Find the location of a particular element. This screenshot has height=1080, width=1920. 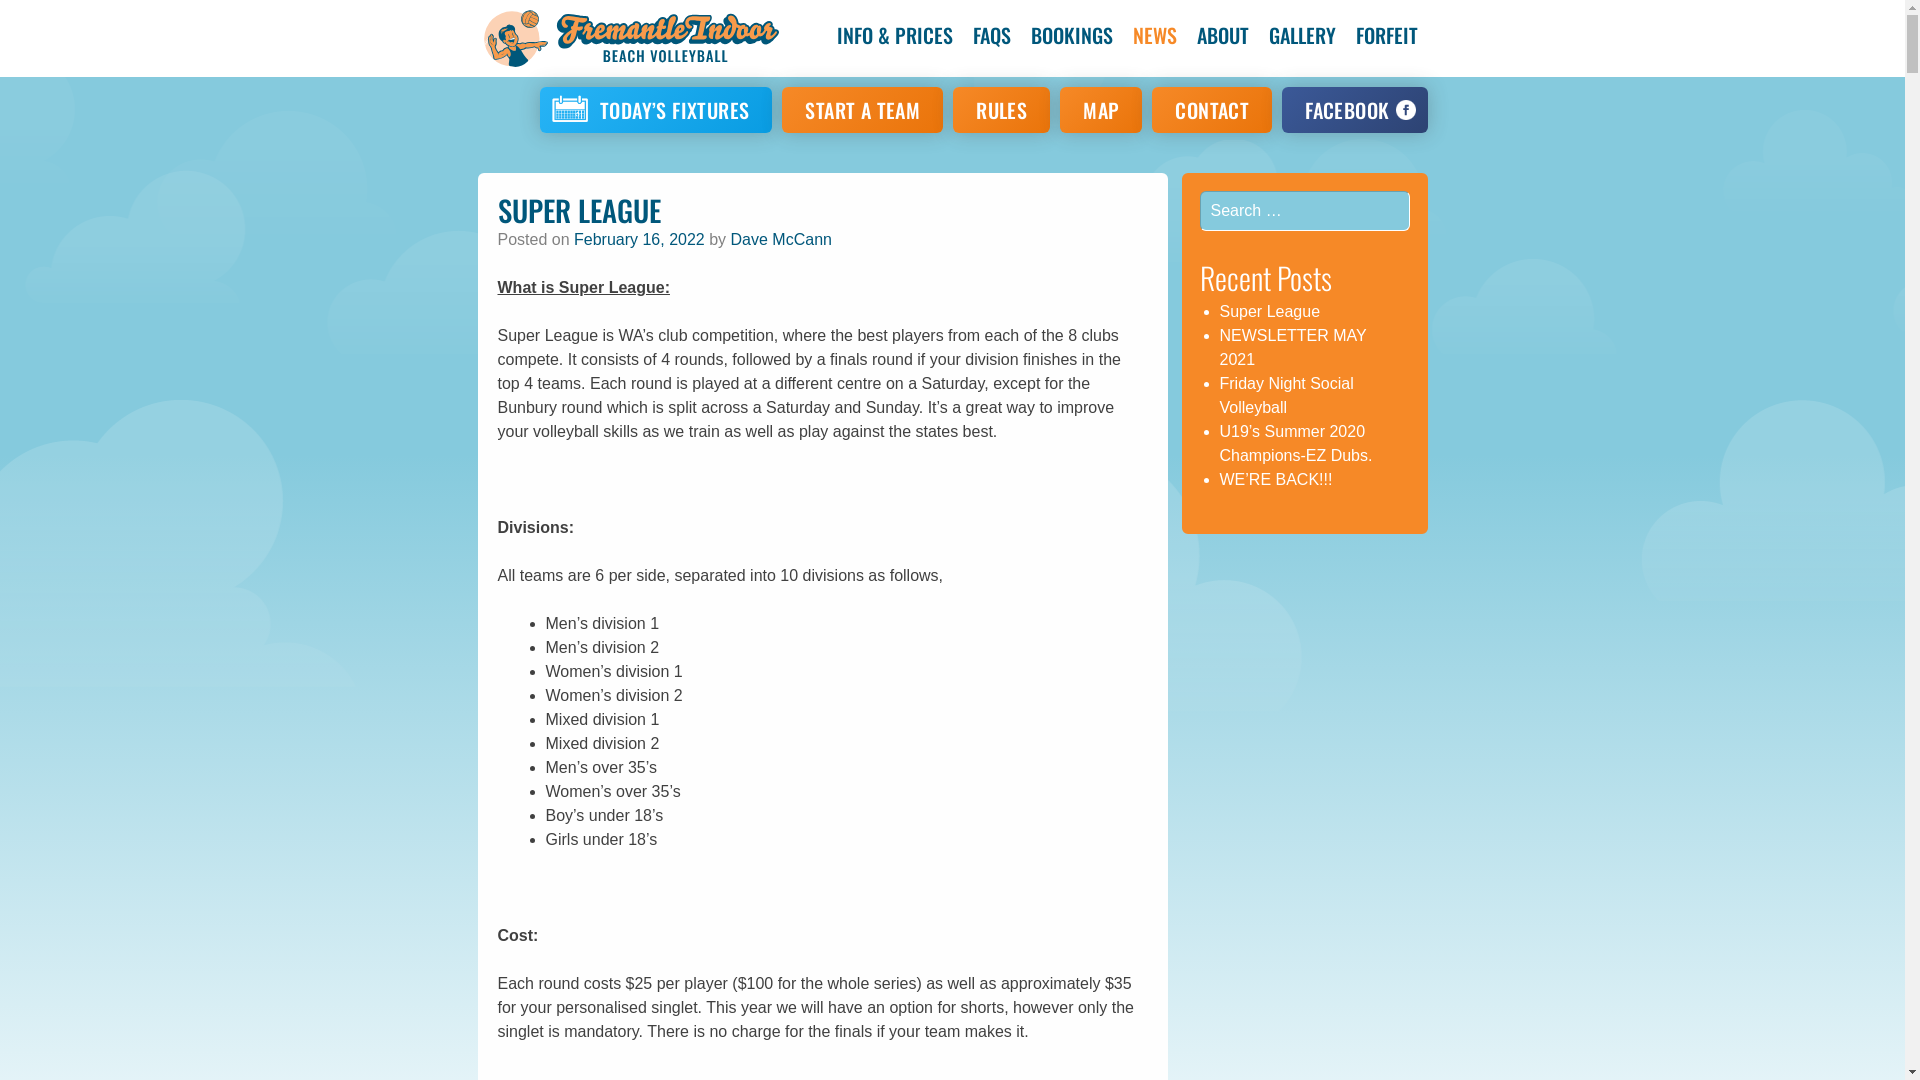

Dave McCann is located at coordinates (782, 240).